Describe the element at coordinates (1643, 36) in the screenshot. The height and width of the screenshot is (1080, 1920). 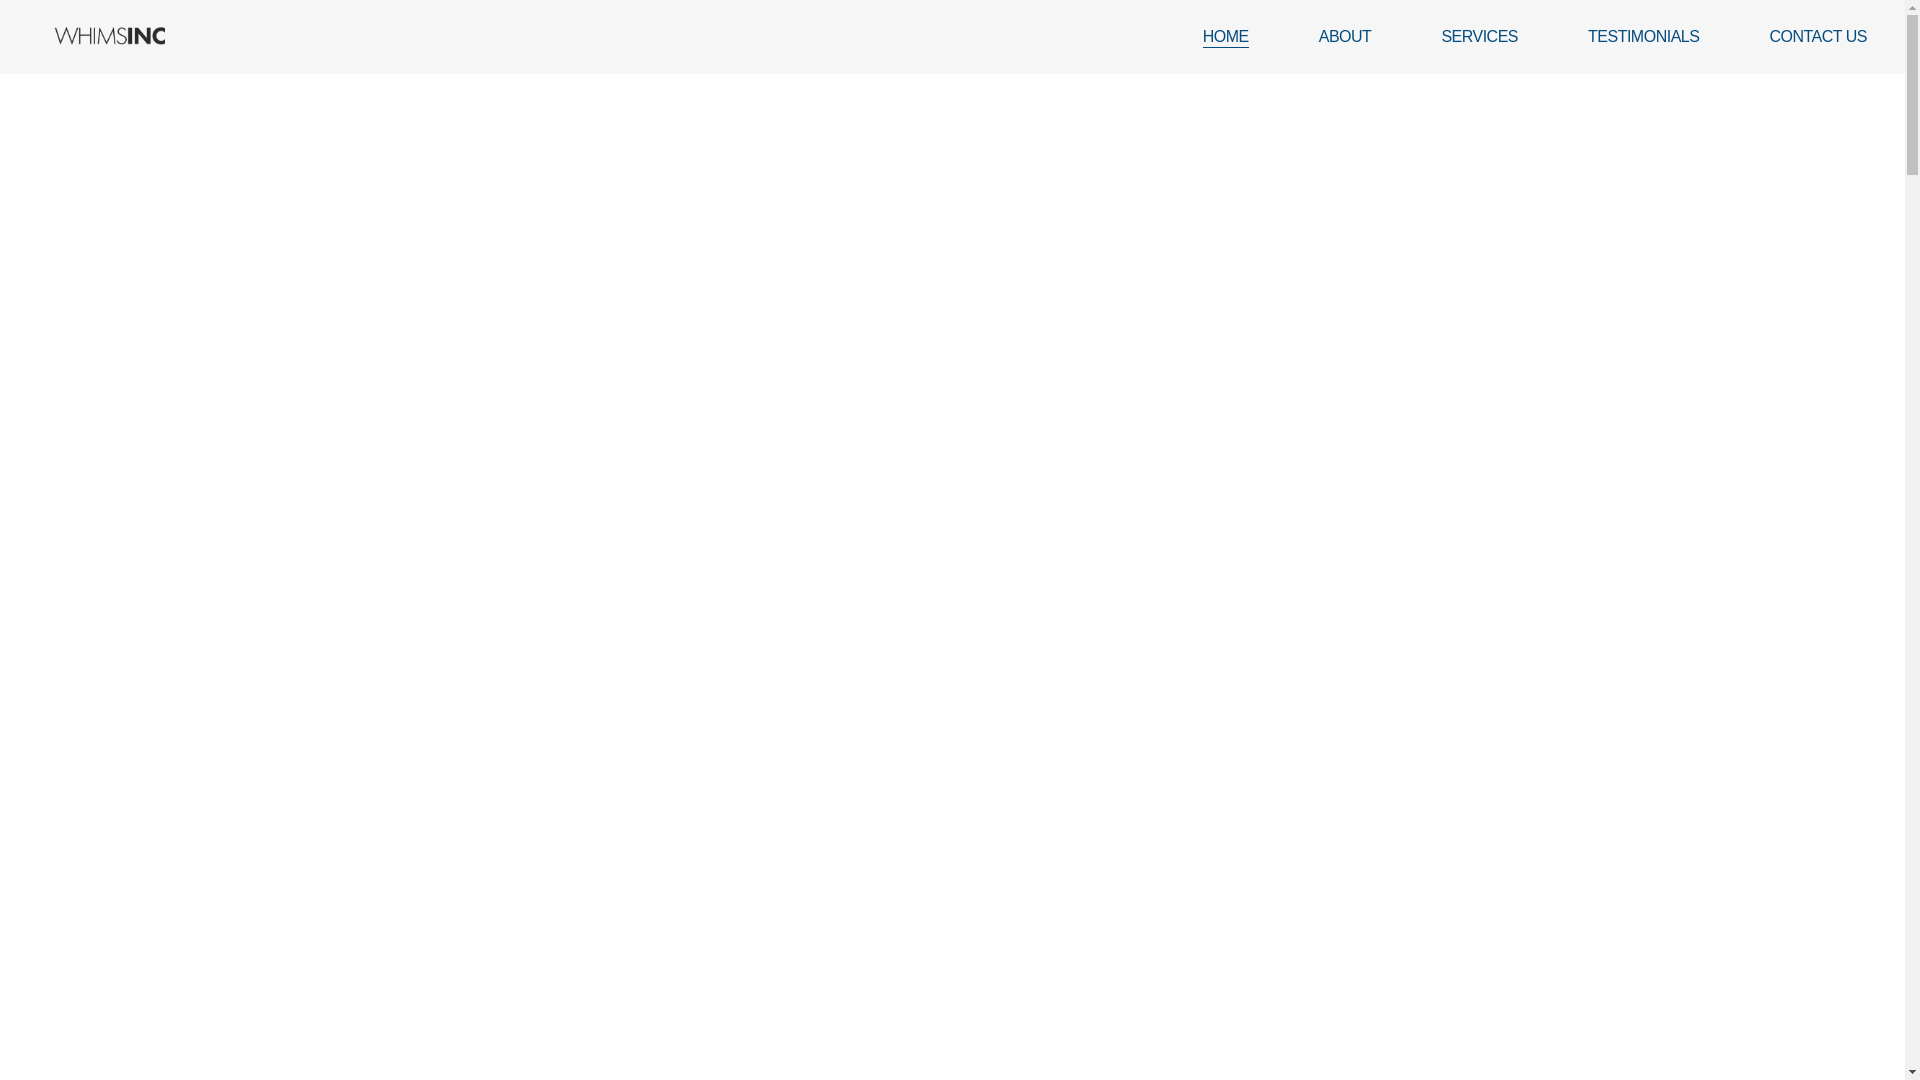
I see `TESTIMONIALS` at that location.